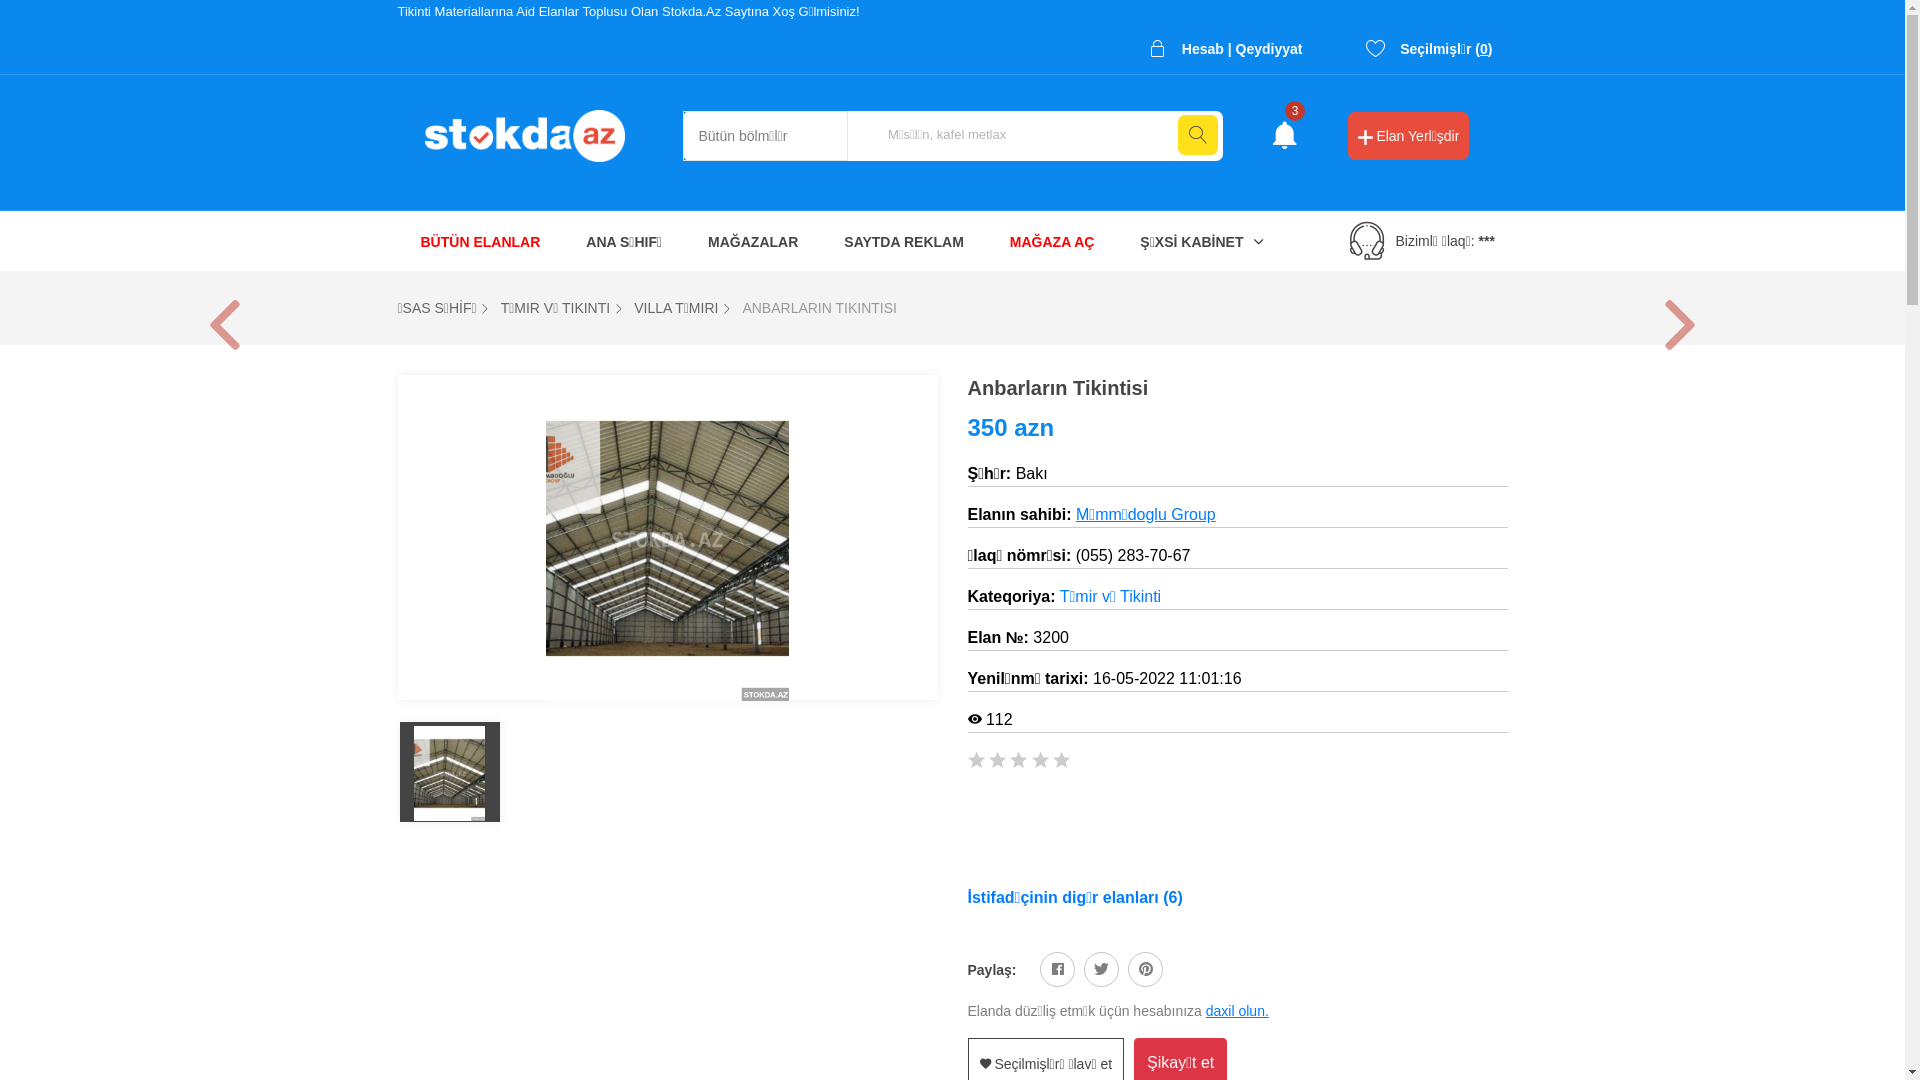 The height and width of the screenshot is (1080, 1920). What do you see at coordinates (998, 762) in the screenshot?
I see `Normal` at bounding box center [998, 762].